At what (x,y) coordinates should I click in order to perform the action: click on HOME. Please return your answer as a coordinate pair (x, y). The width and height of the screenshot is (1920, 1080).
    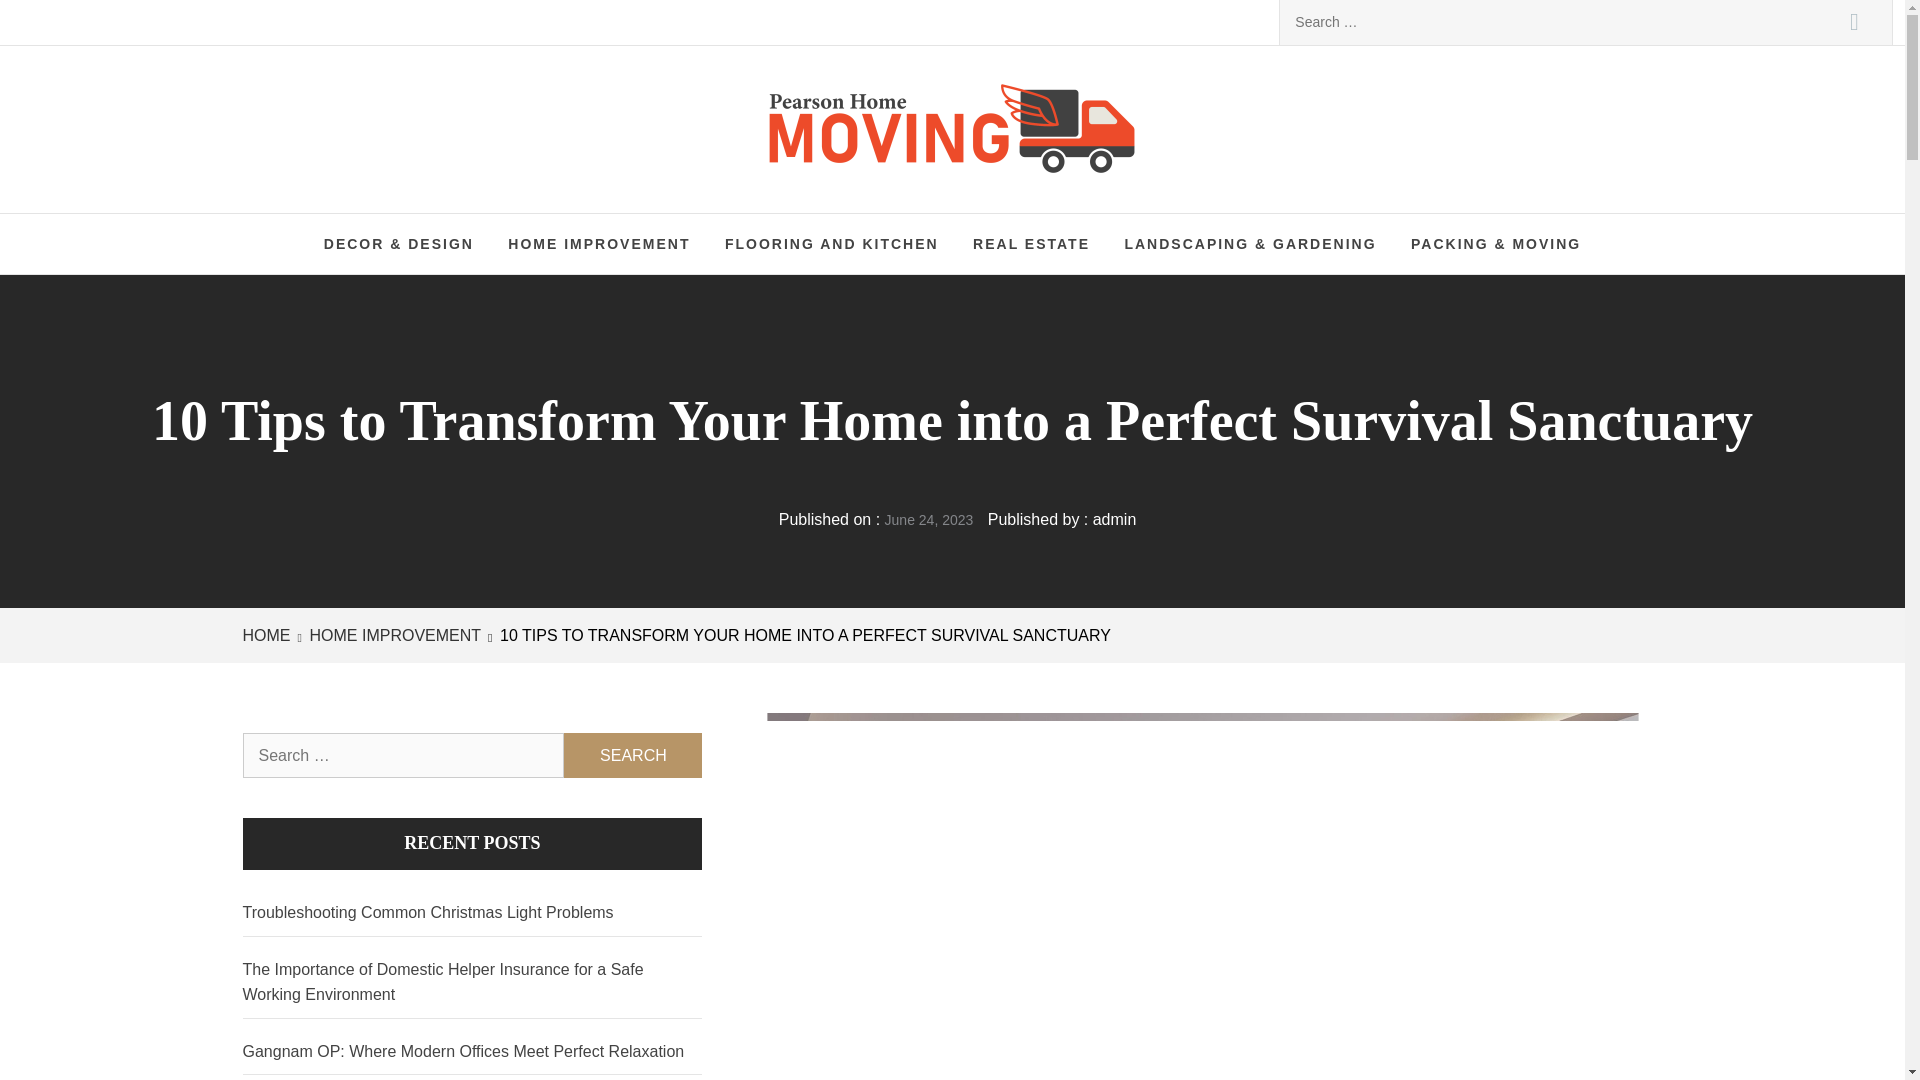
    Looking at the image, I should click on (269, 635).